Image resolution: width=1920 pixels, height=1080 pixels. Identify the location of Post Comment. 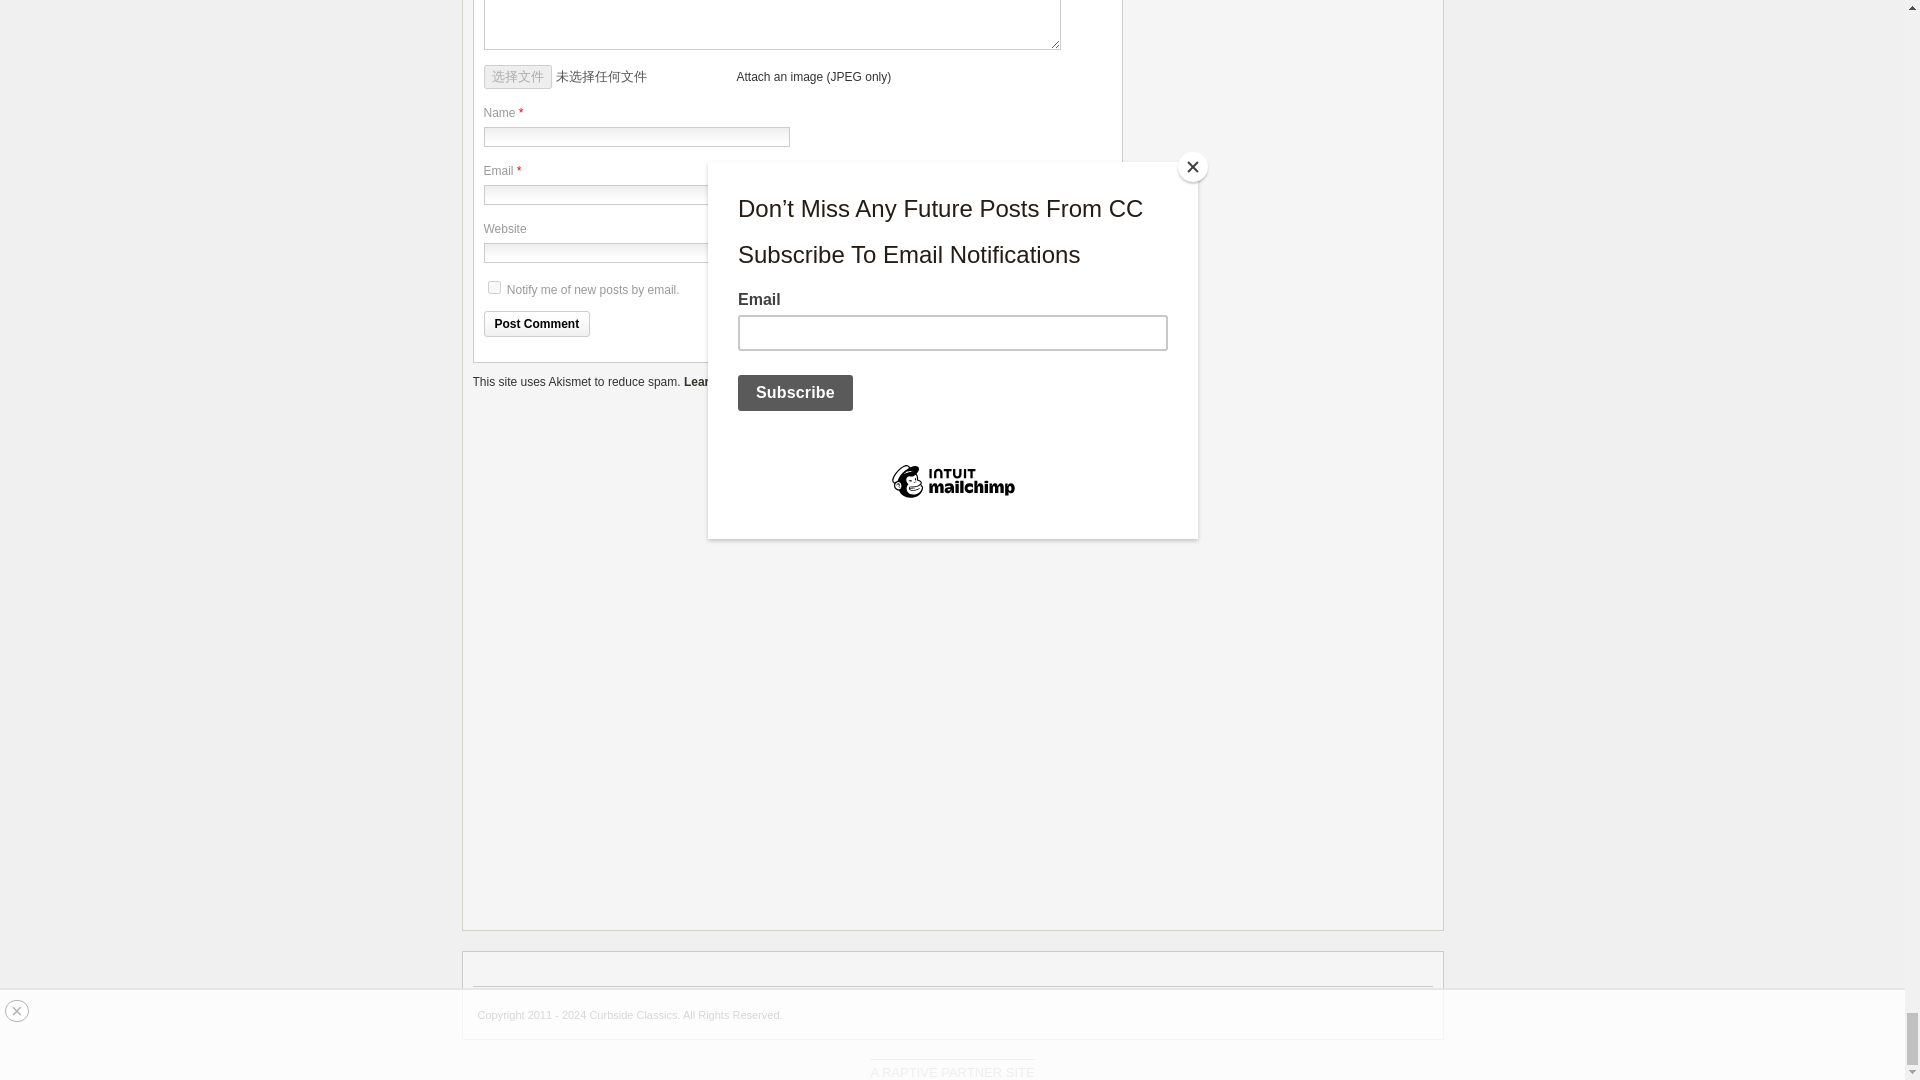
(537, 324).